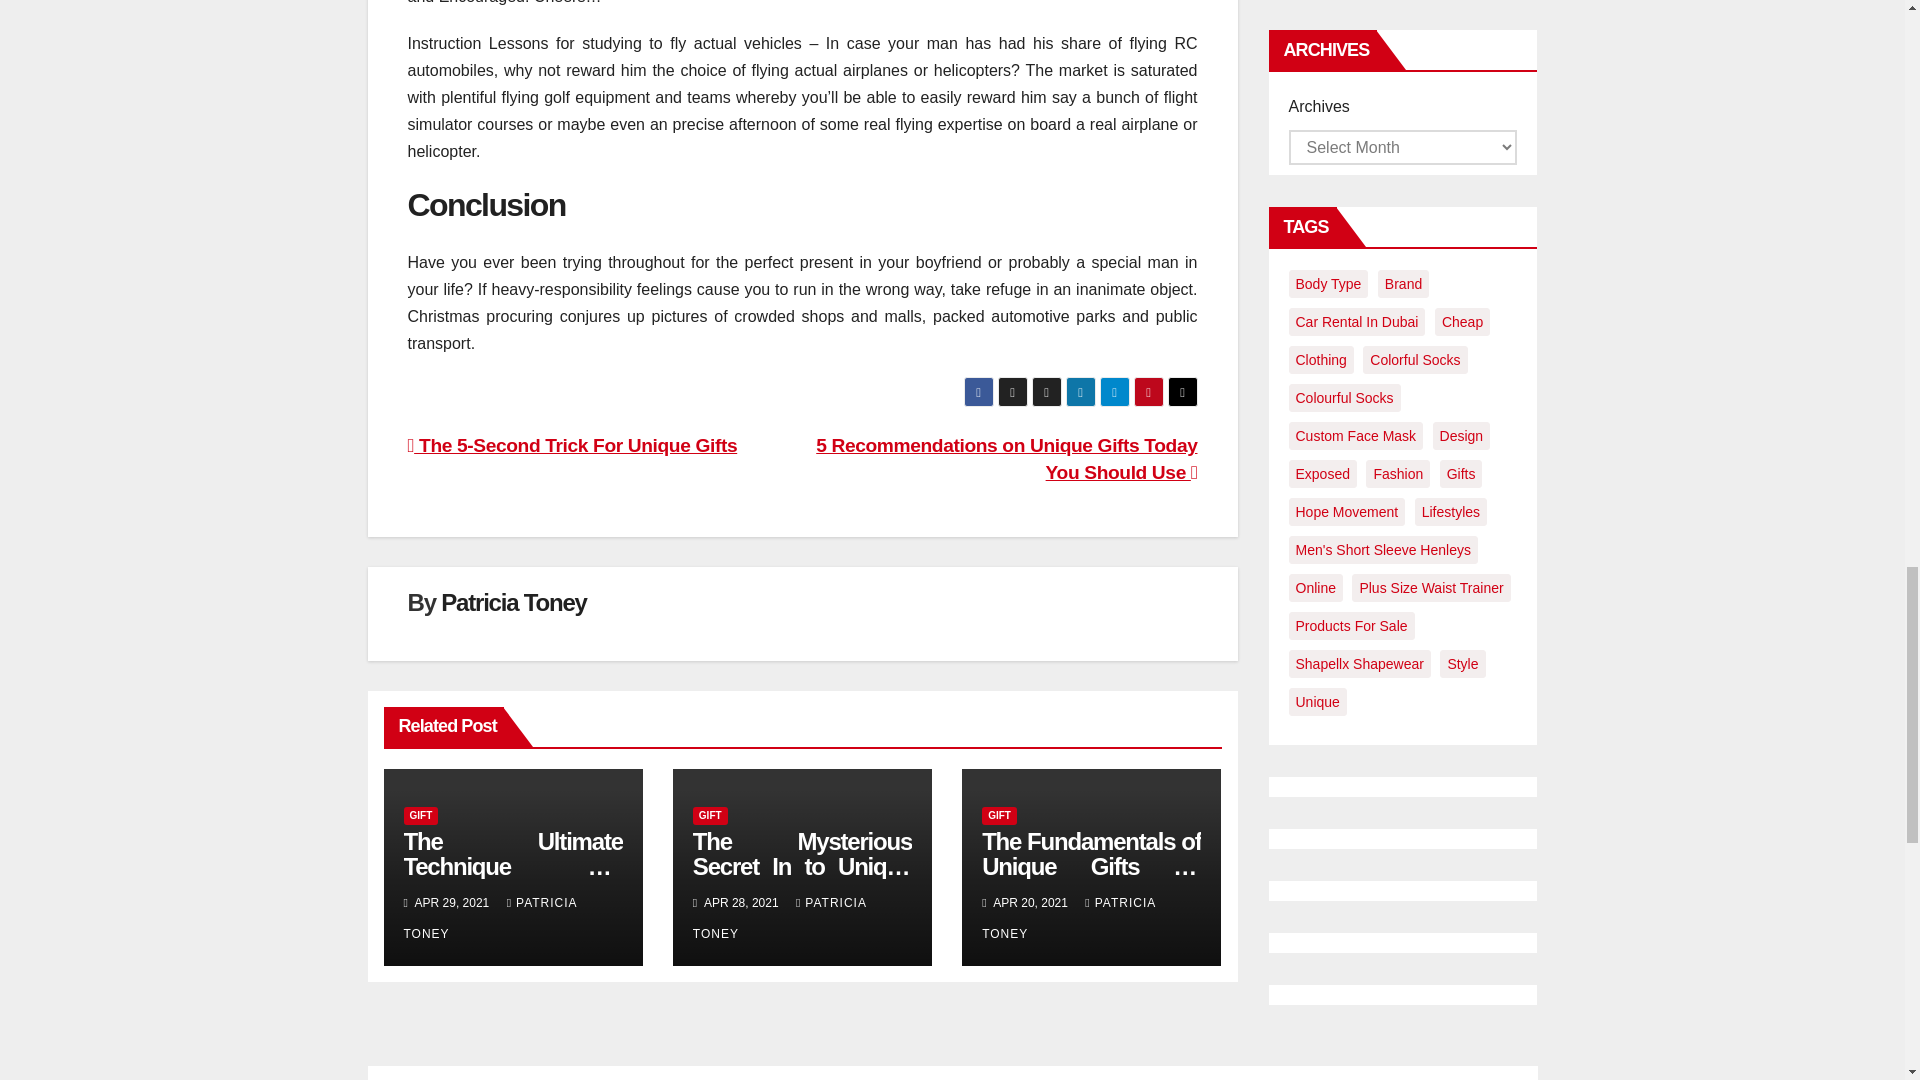 Image resolution: width=1920 pixels, height=1080 pixels. What do you see at coordinates (710, 816) in the screenshot?
I see `GIFT` at bounding box center [710, 816].